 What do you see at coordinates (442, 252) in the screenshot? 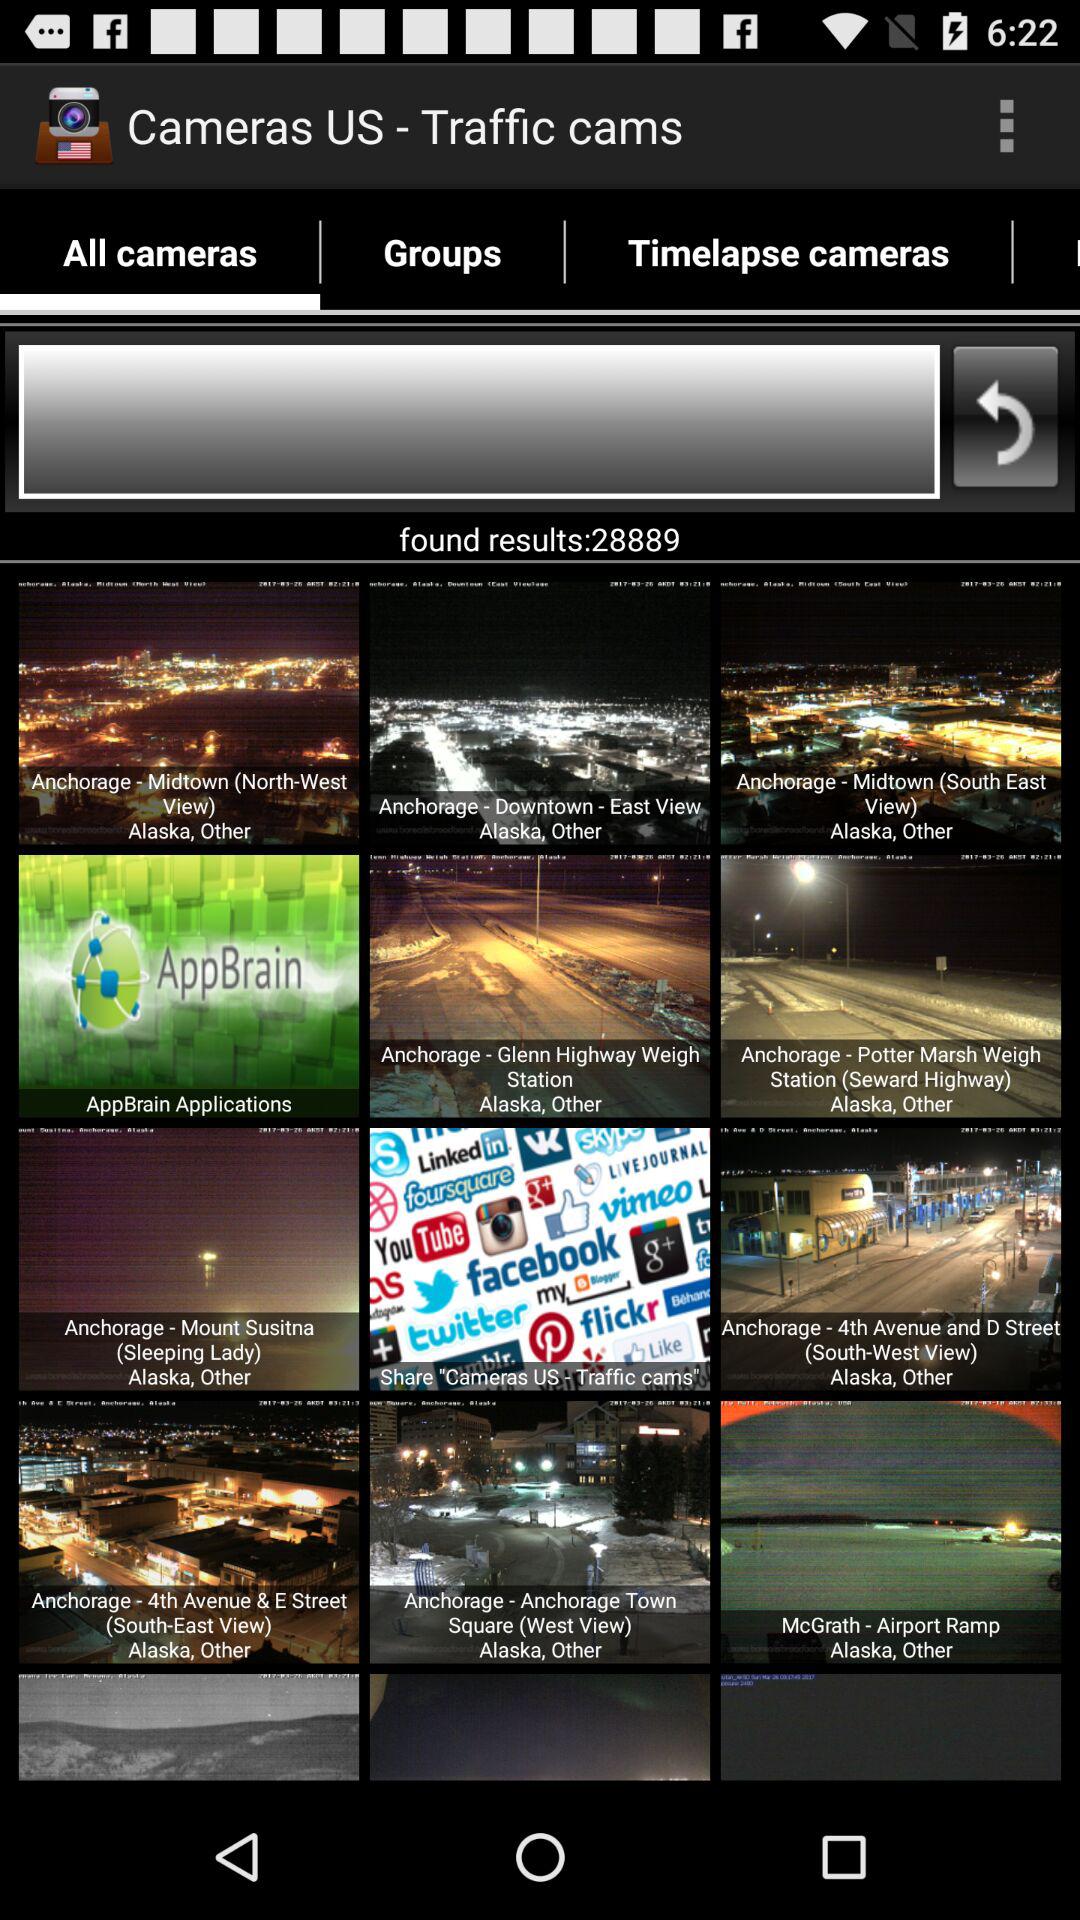
I see `flip to groups app` at bounding box center [442, 252].